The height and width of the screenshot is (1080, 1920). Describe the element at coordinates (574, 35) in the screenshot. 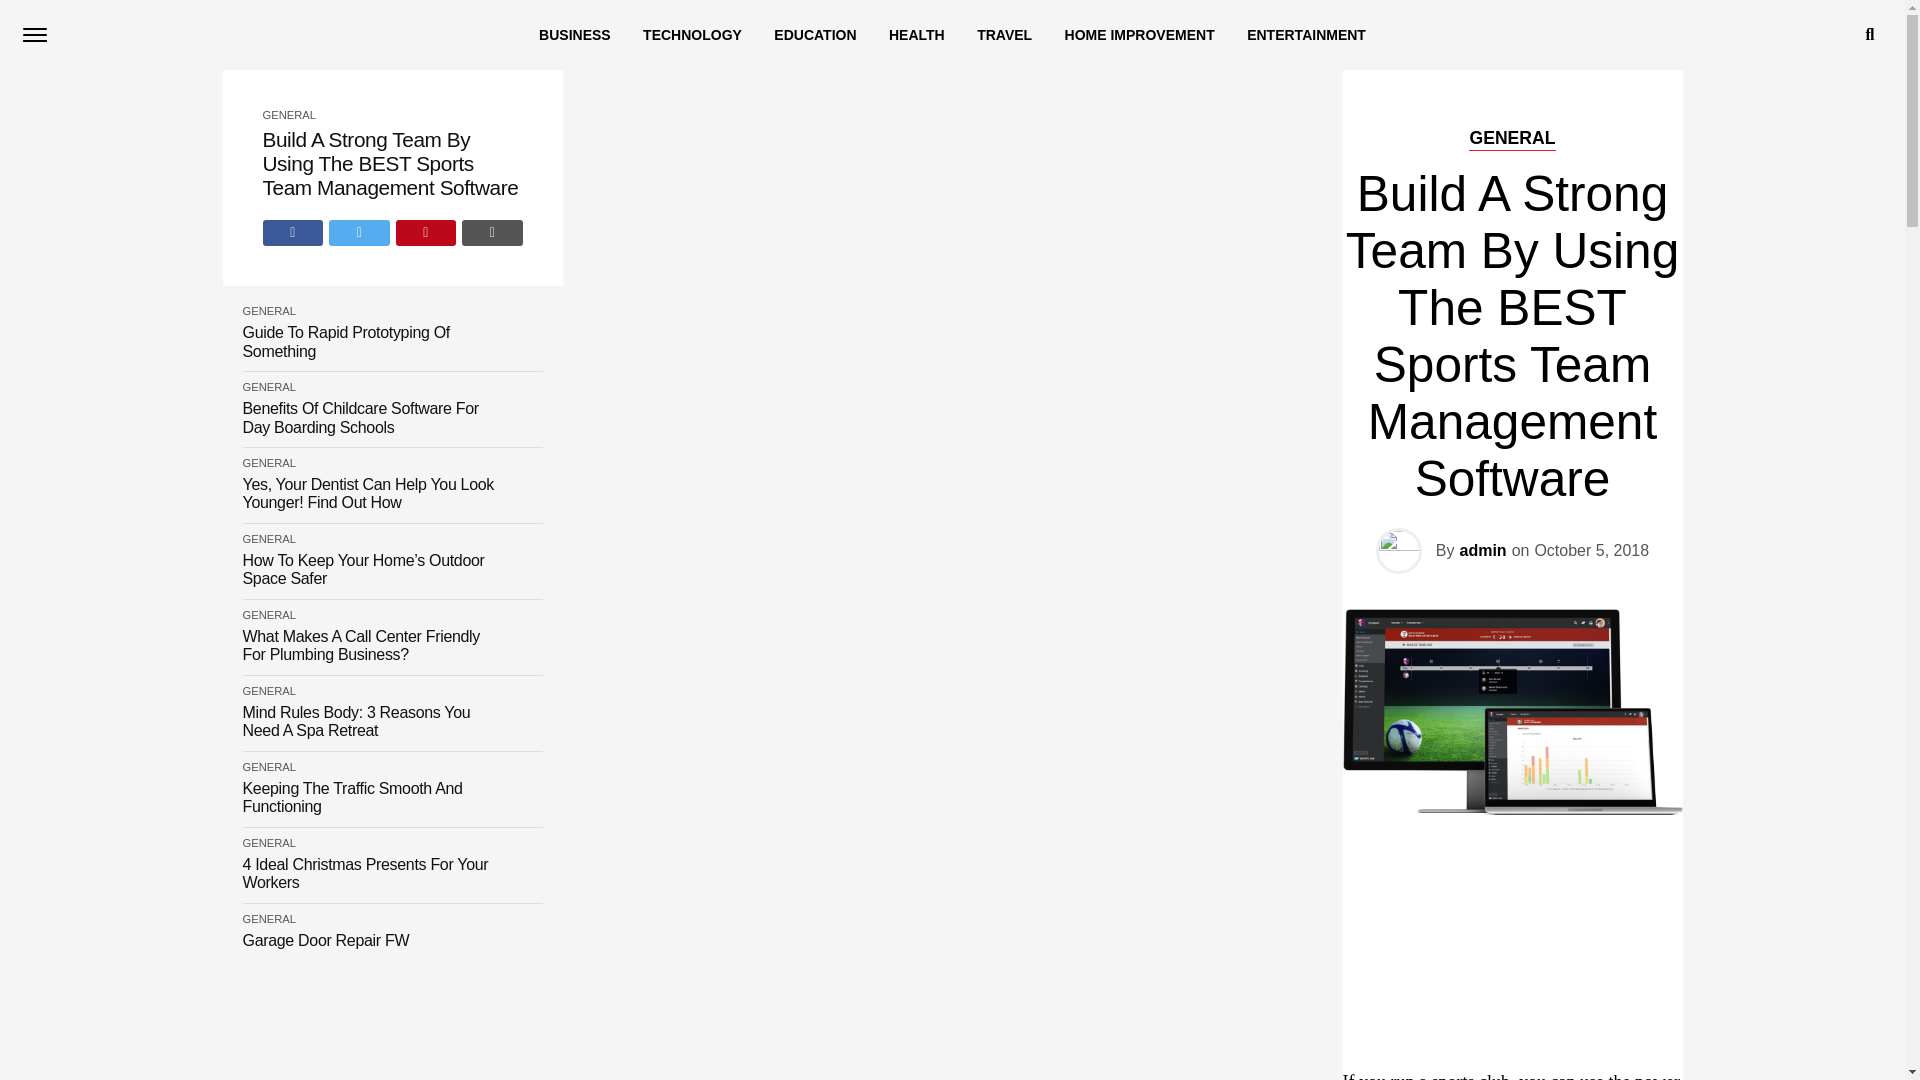

I see `BUSINESS` at that location.